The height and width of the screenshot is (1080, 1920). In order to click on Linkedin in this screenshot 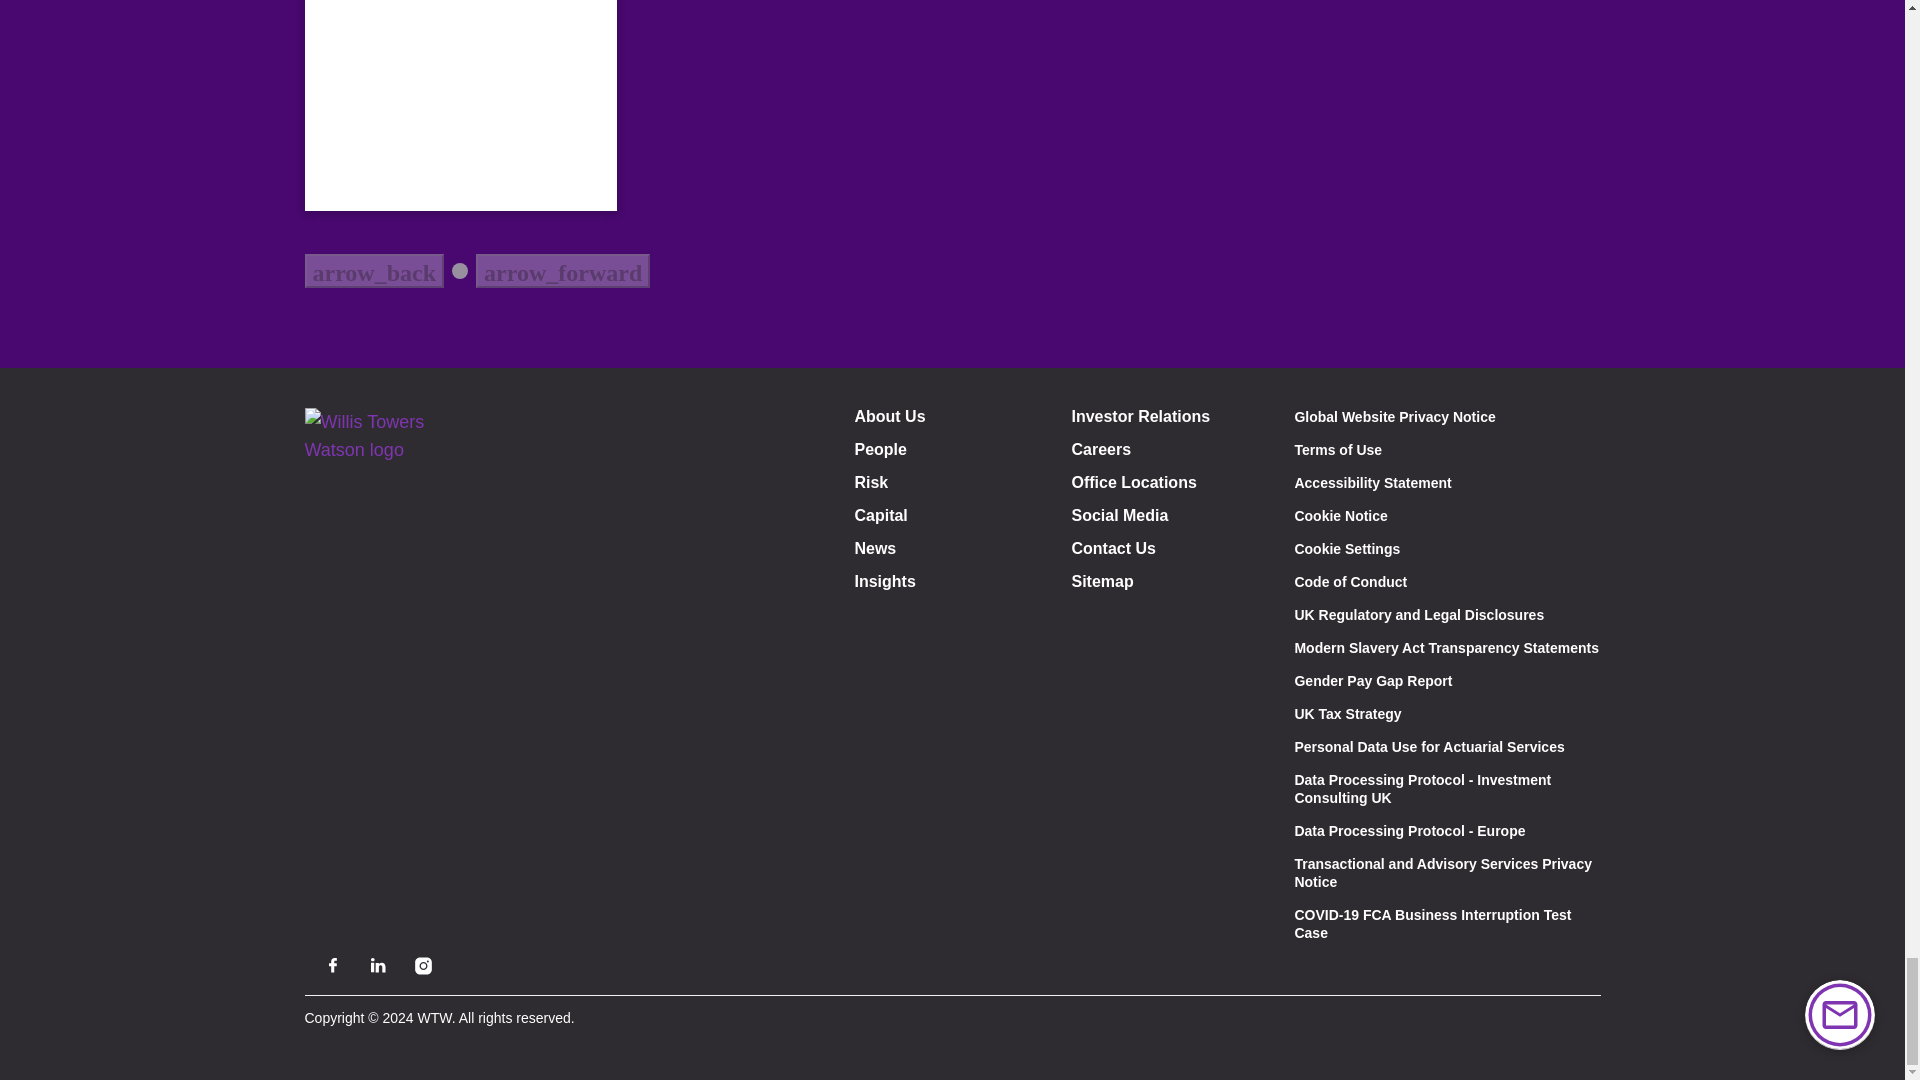, I will do `click(378, 965)`.